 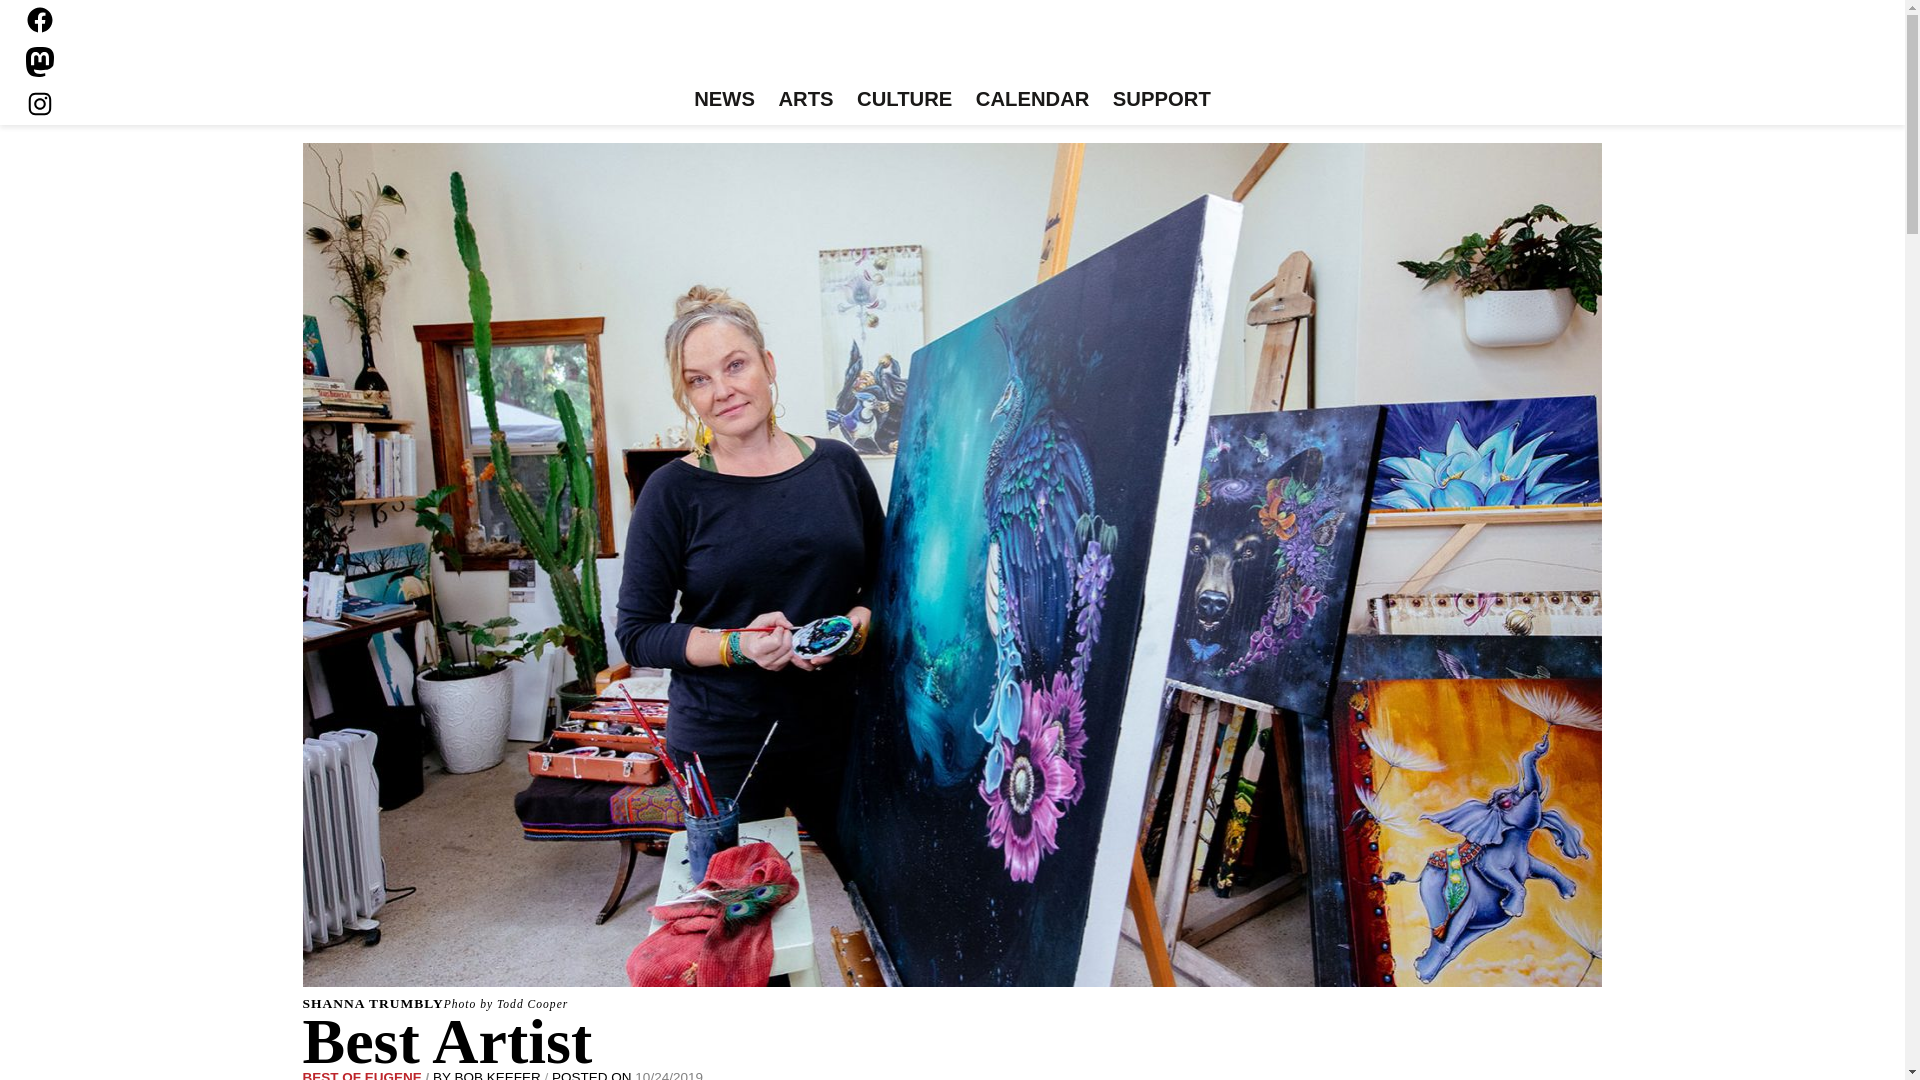 I want to click on NEWS, so click(x=724, y=100).